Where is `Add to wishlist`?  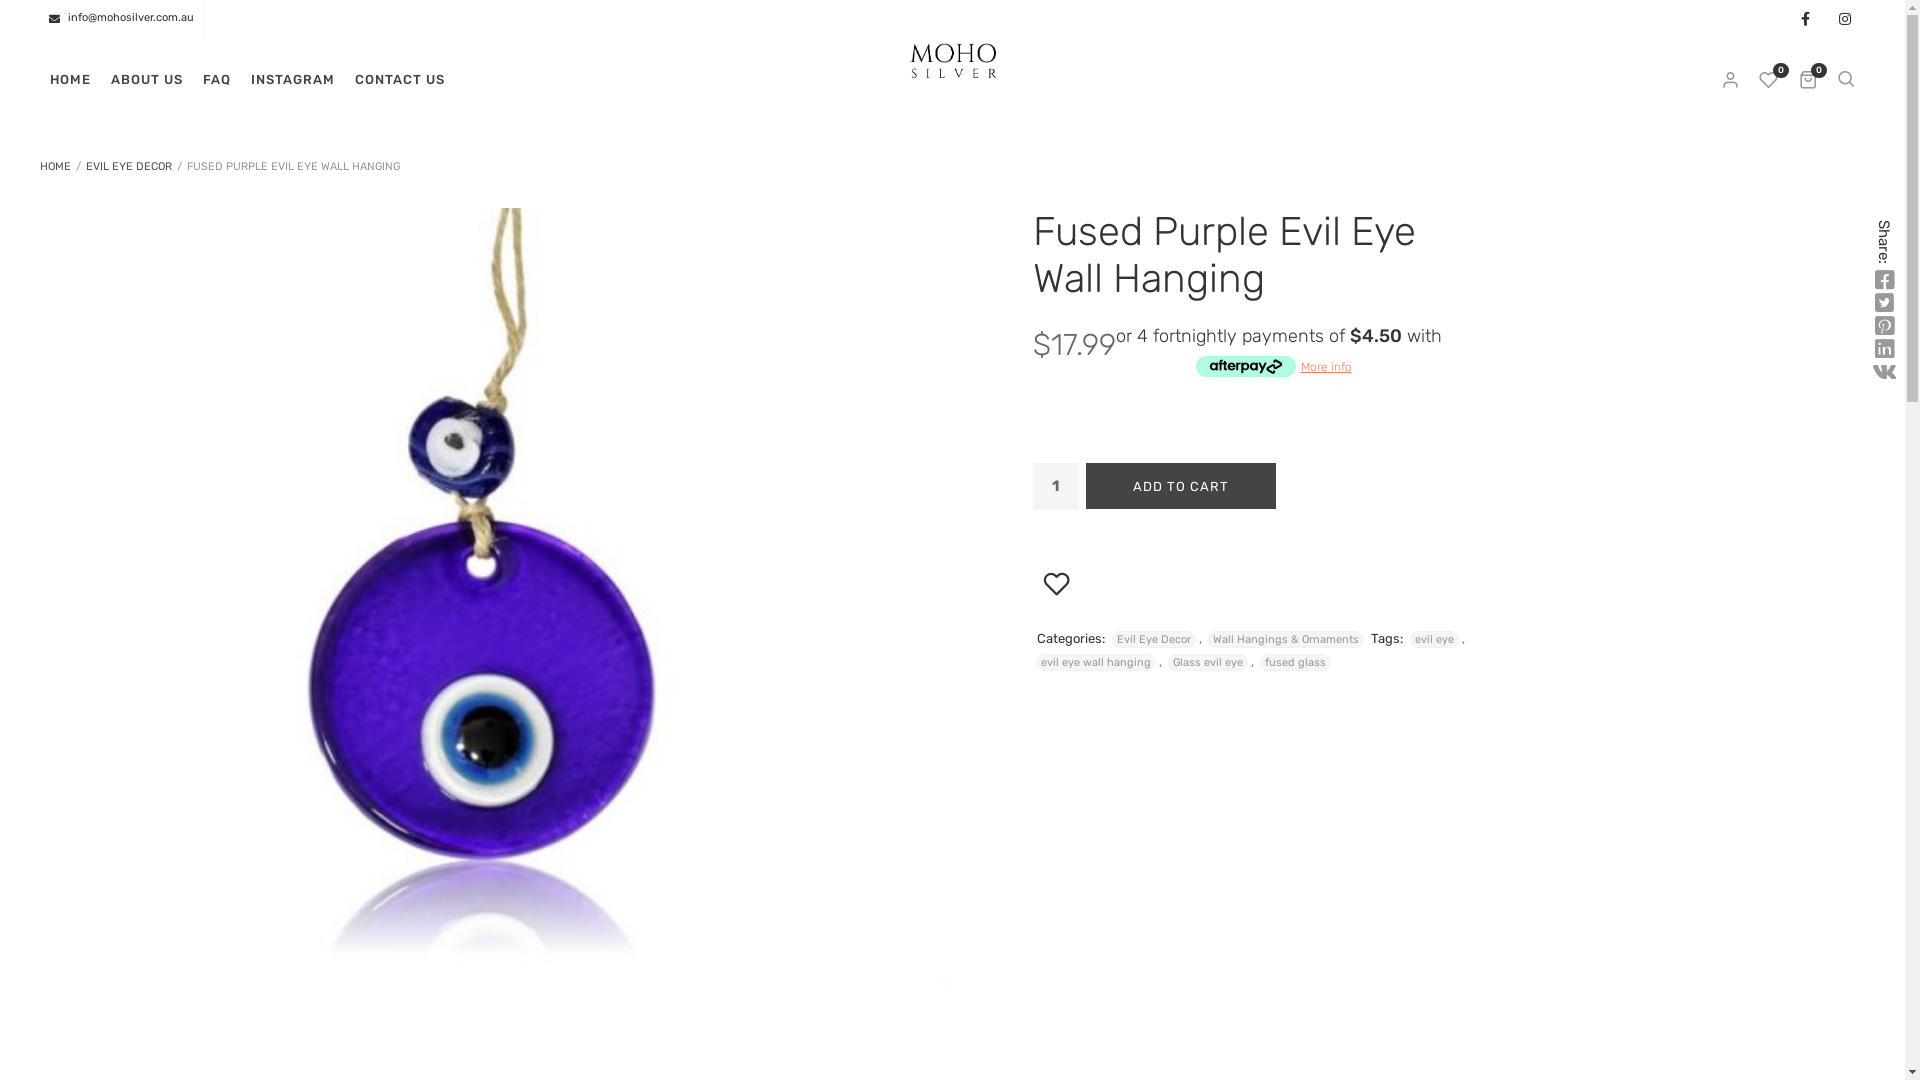
Add to wishlist is located at coordinates (1056, 654).